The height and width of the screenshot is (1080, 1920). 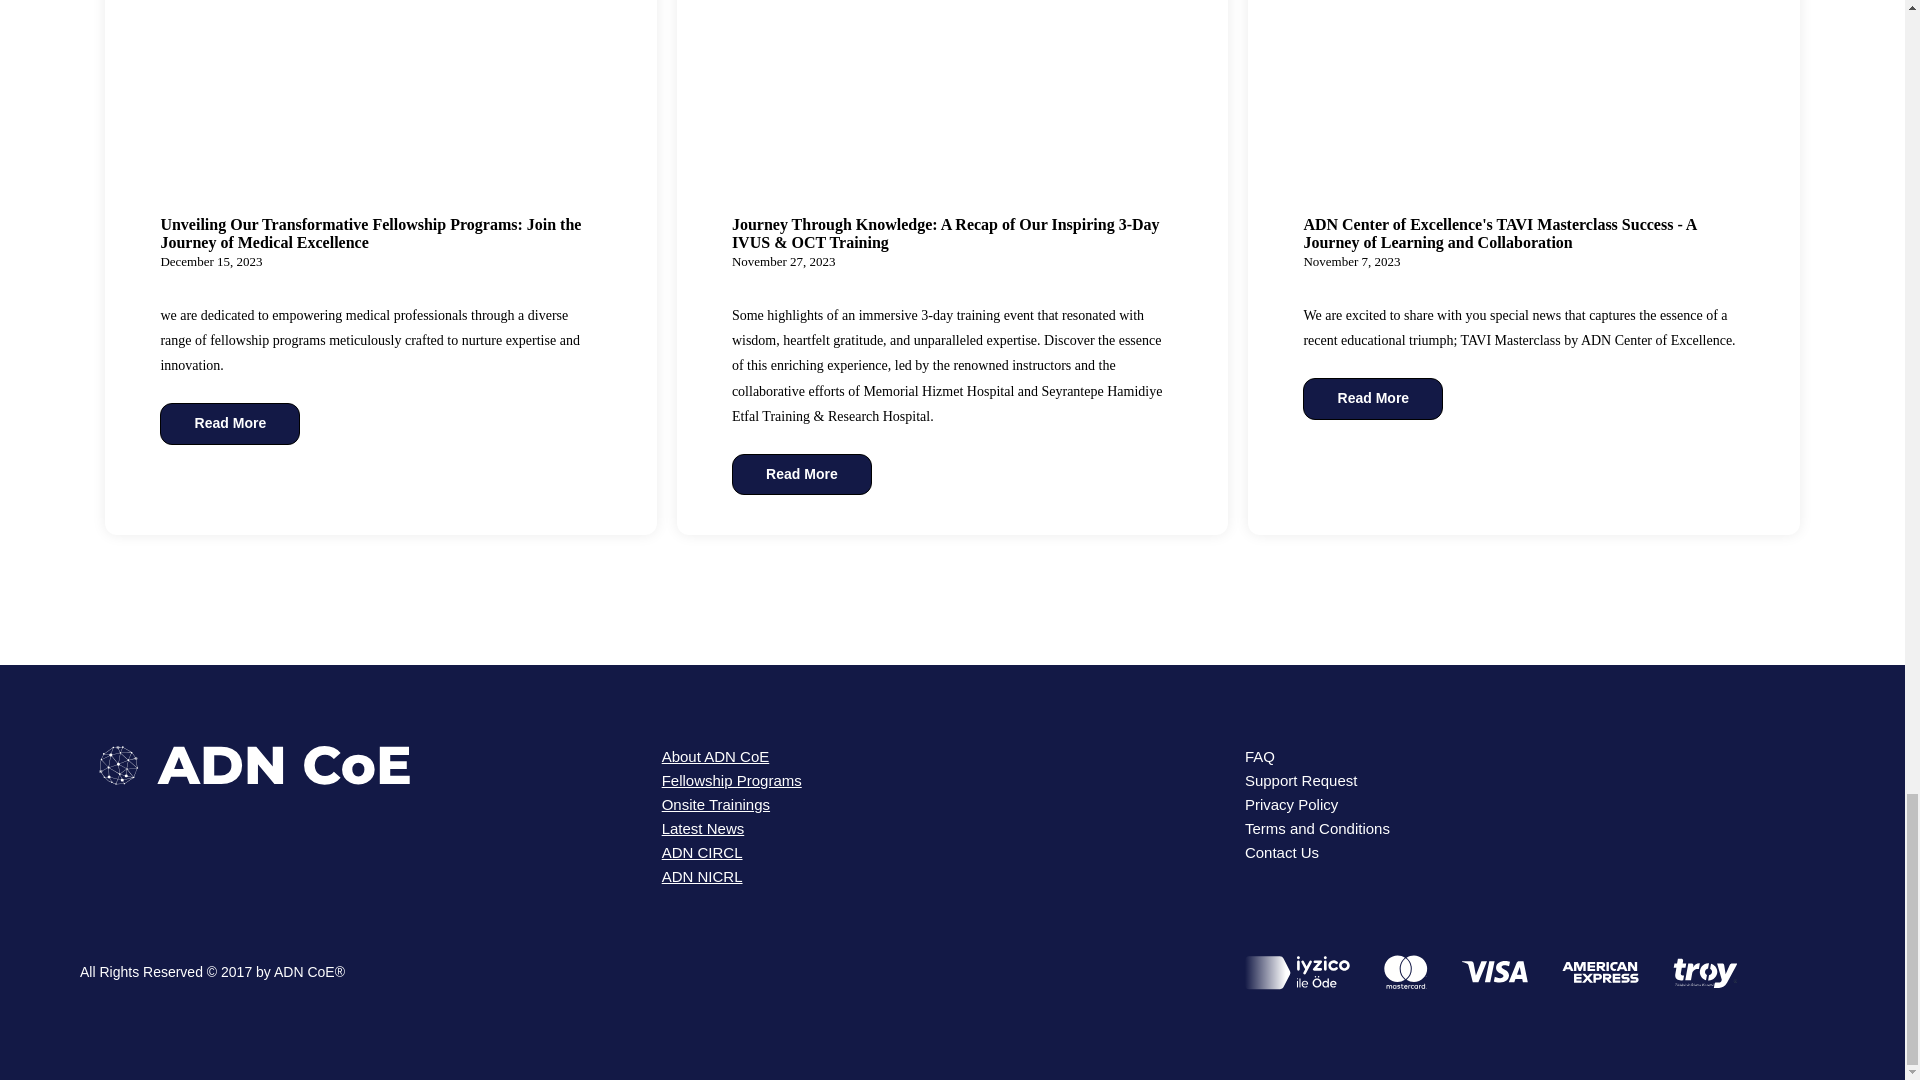 I want to click on Read More, so click(x=229, y=423).